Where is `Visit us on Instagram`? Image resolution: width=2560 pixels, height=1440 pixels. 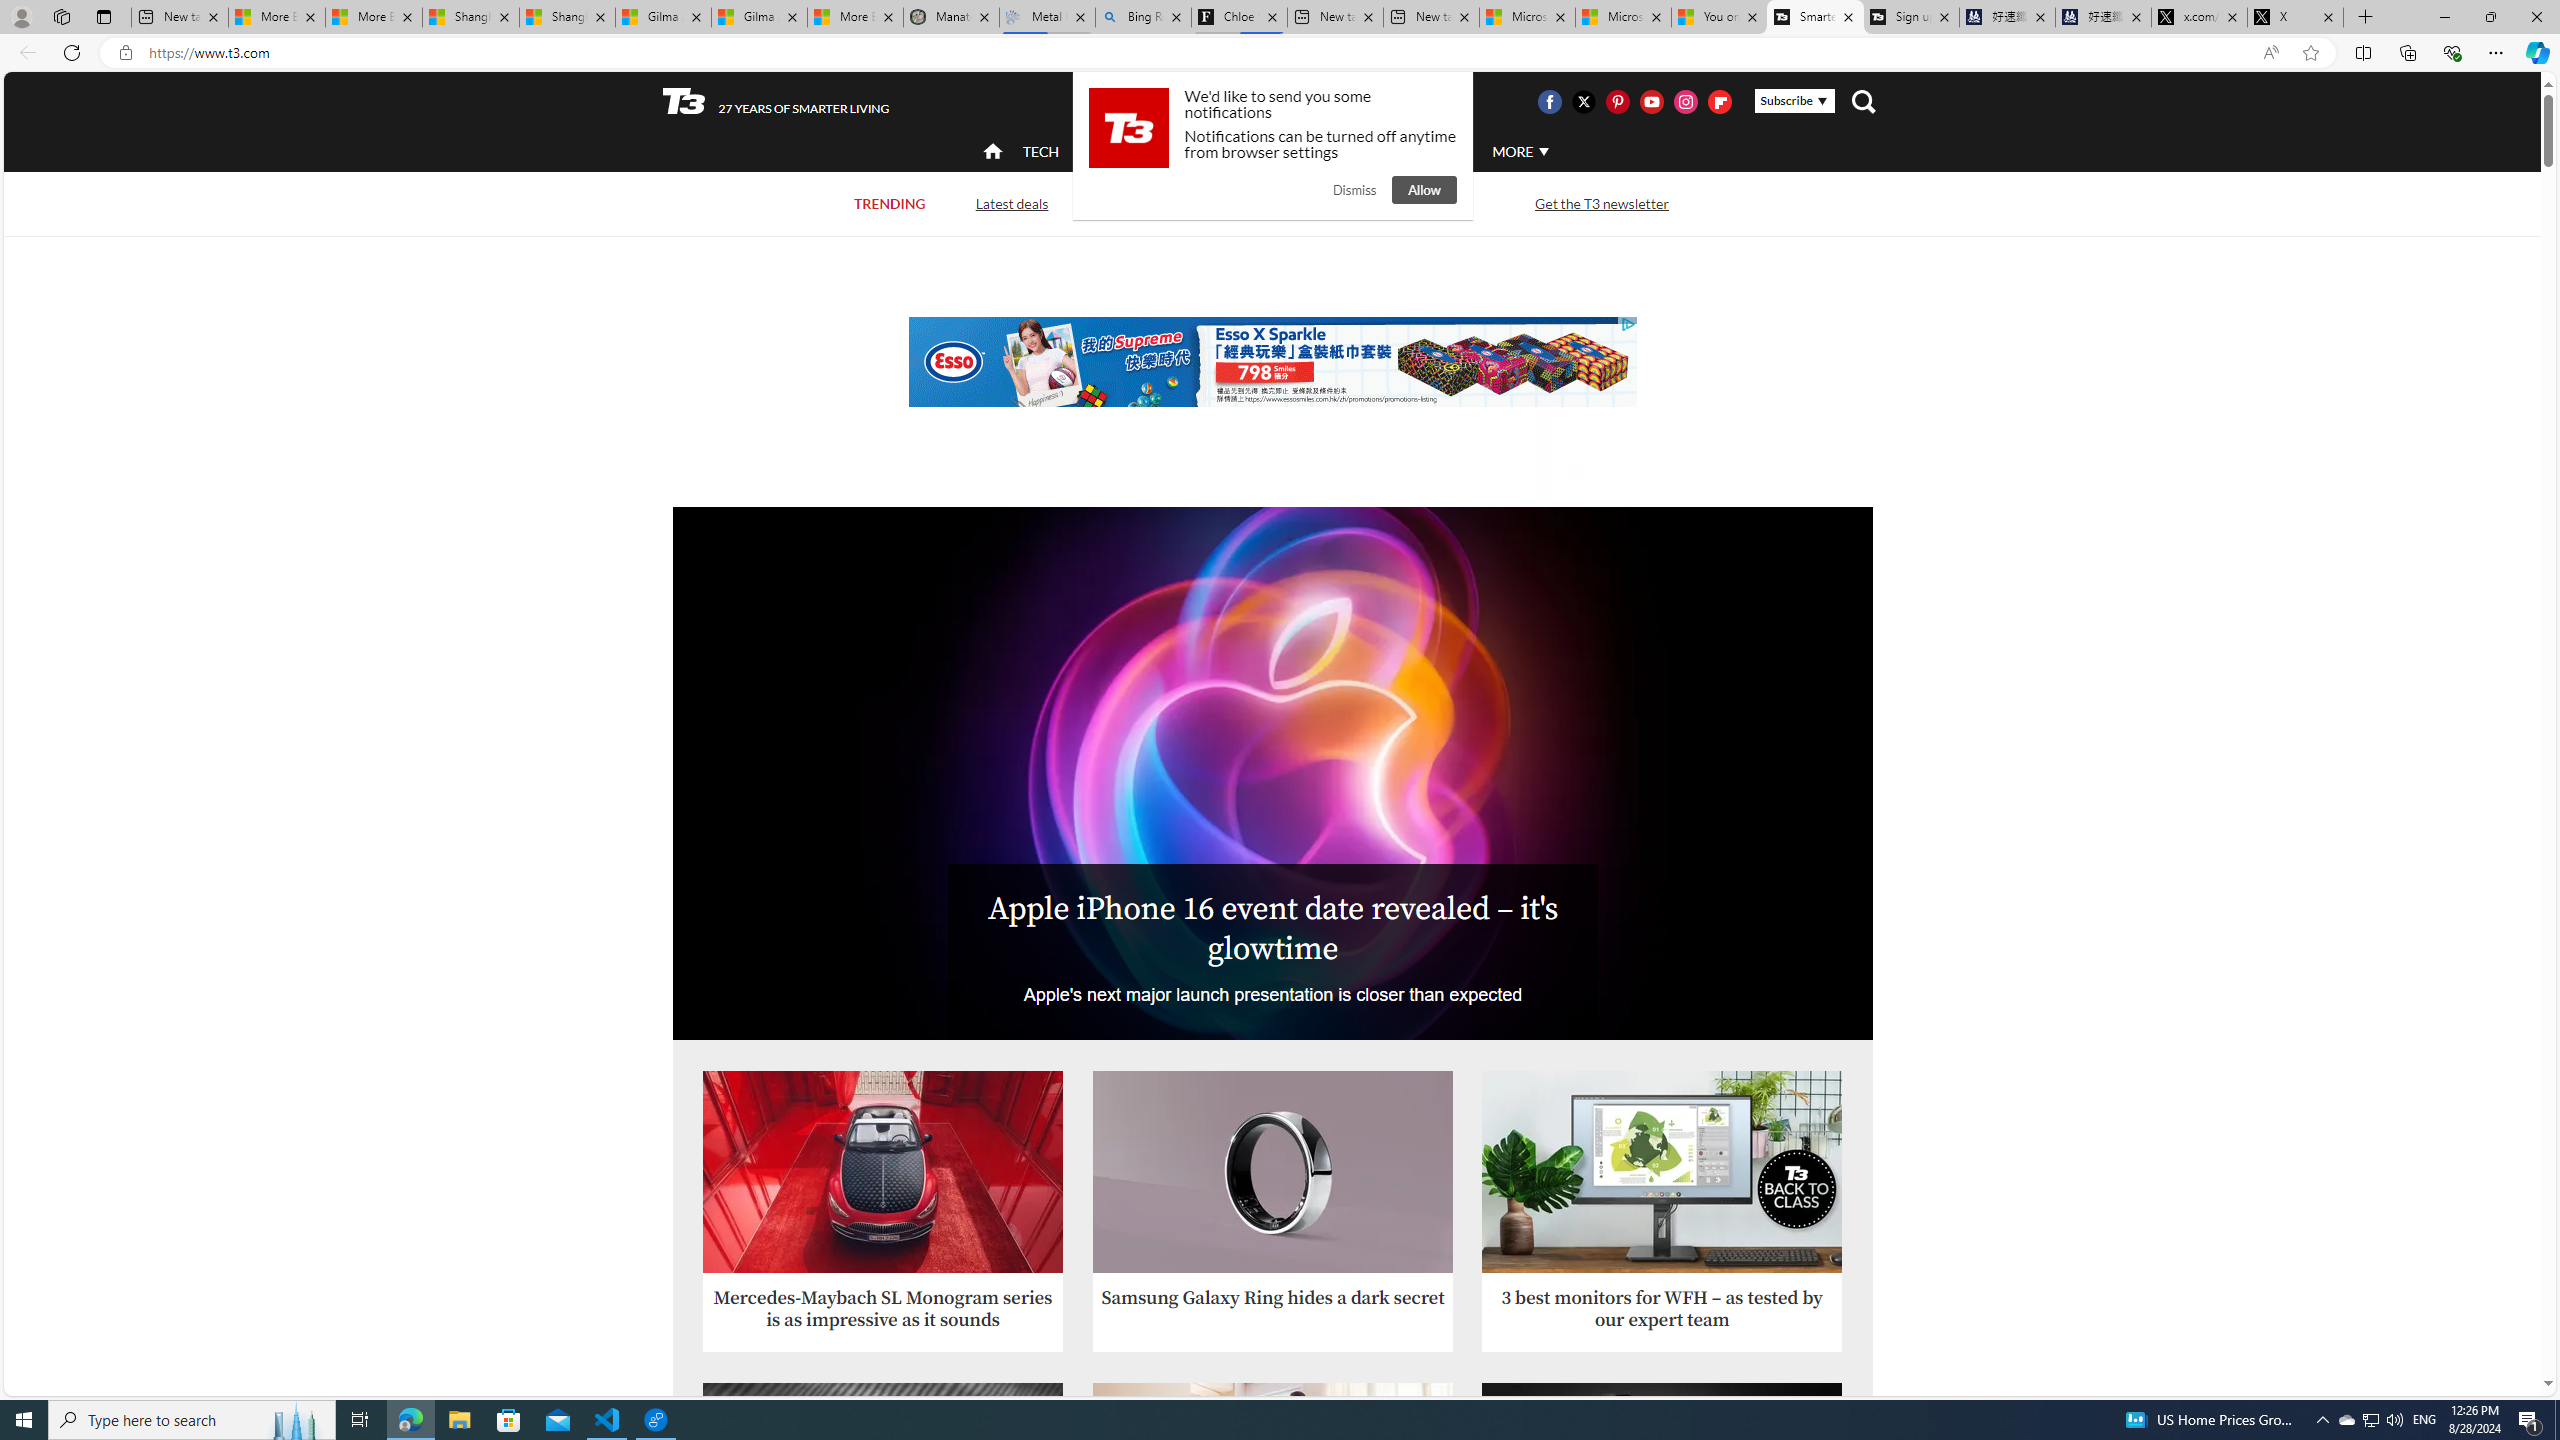
Visit us on Instagram is located at coordinates (1686, 101).